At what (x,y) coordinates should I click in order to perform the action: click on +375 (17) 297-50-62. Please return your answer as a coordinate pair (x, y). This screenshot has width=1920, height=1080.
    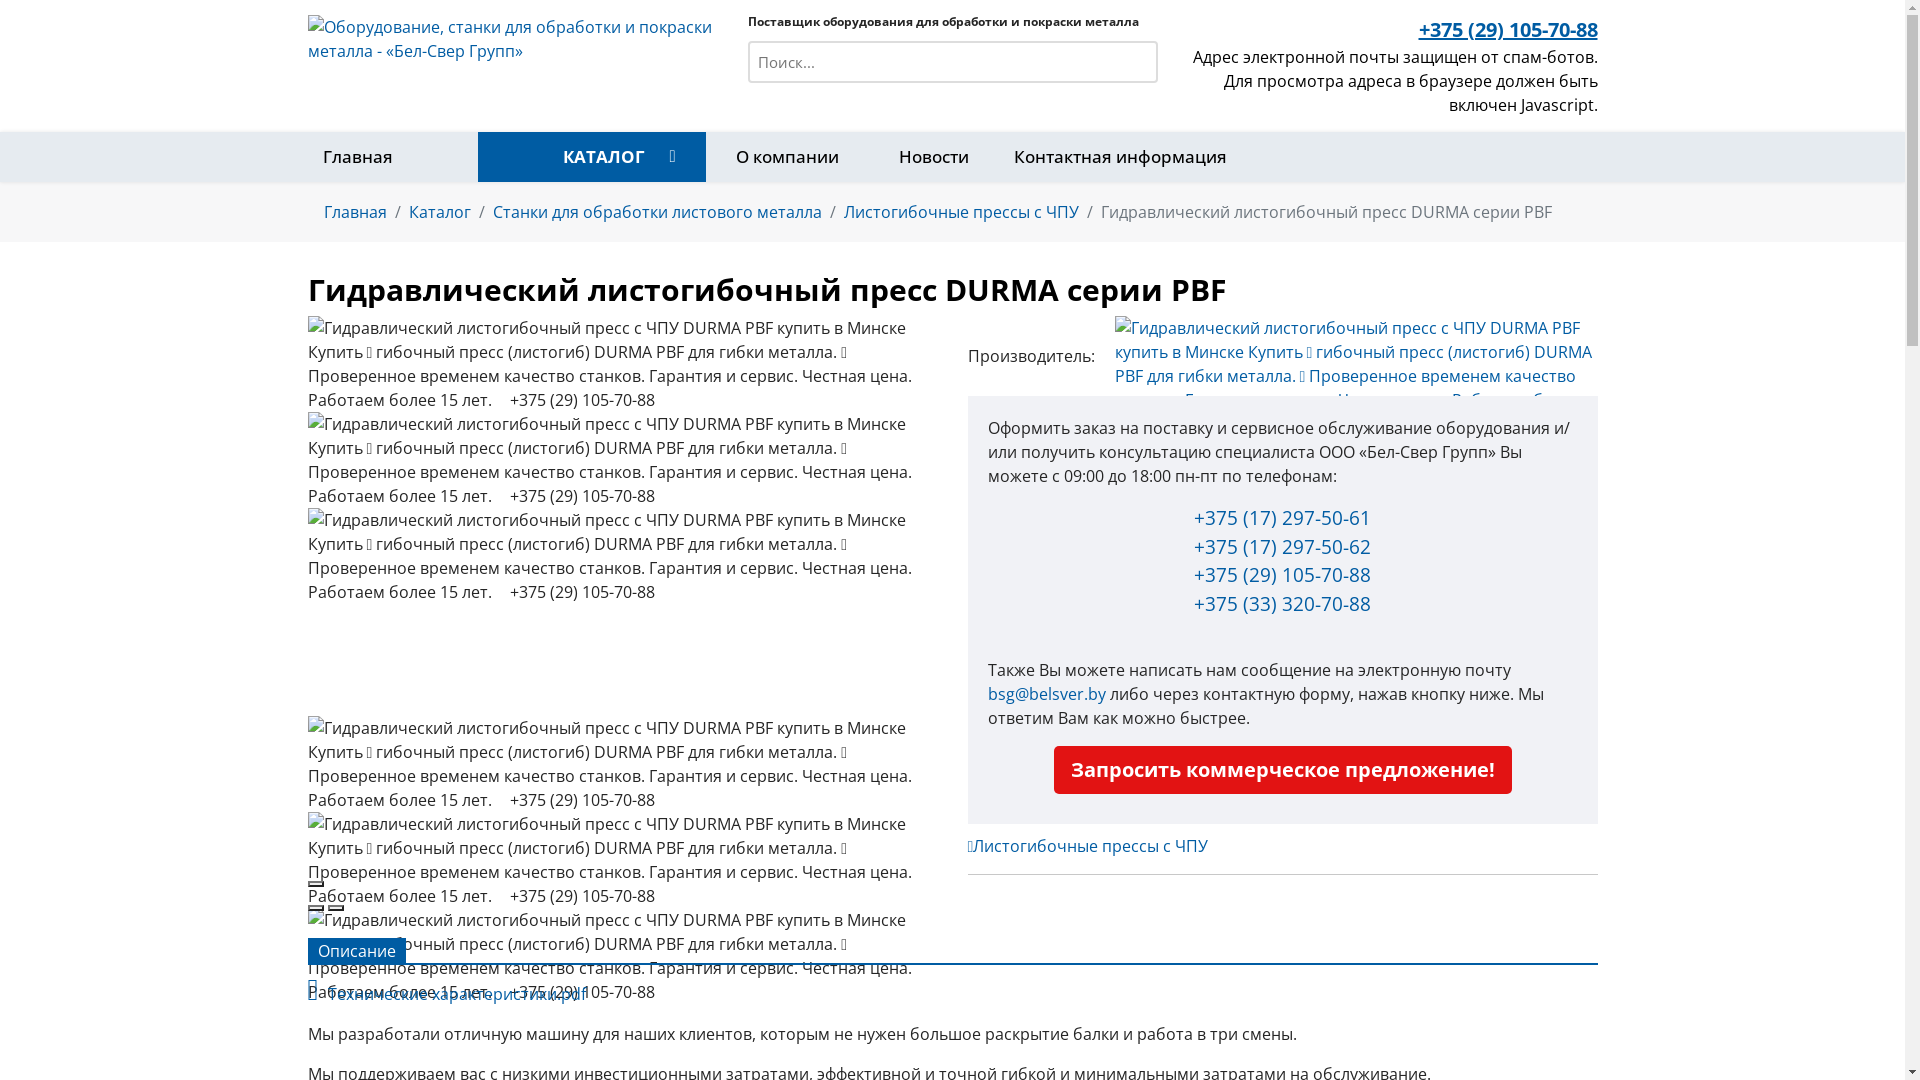
    Looking at the image, I should click on (1282, 547).